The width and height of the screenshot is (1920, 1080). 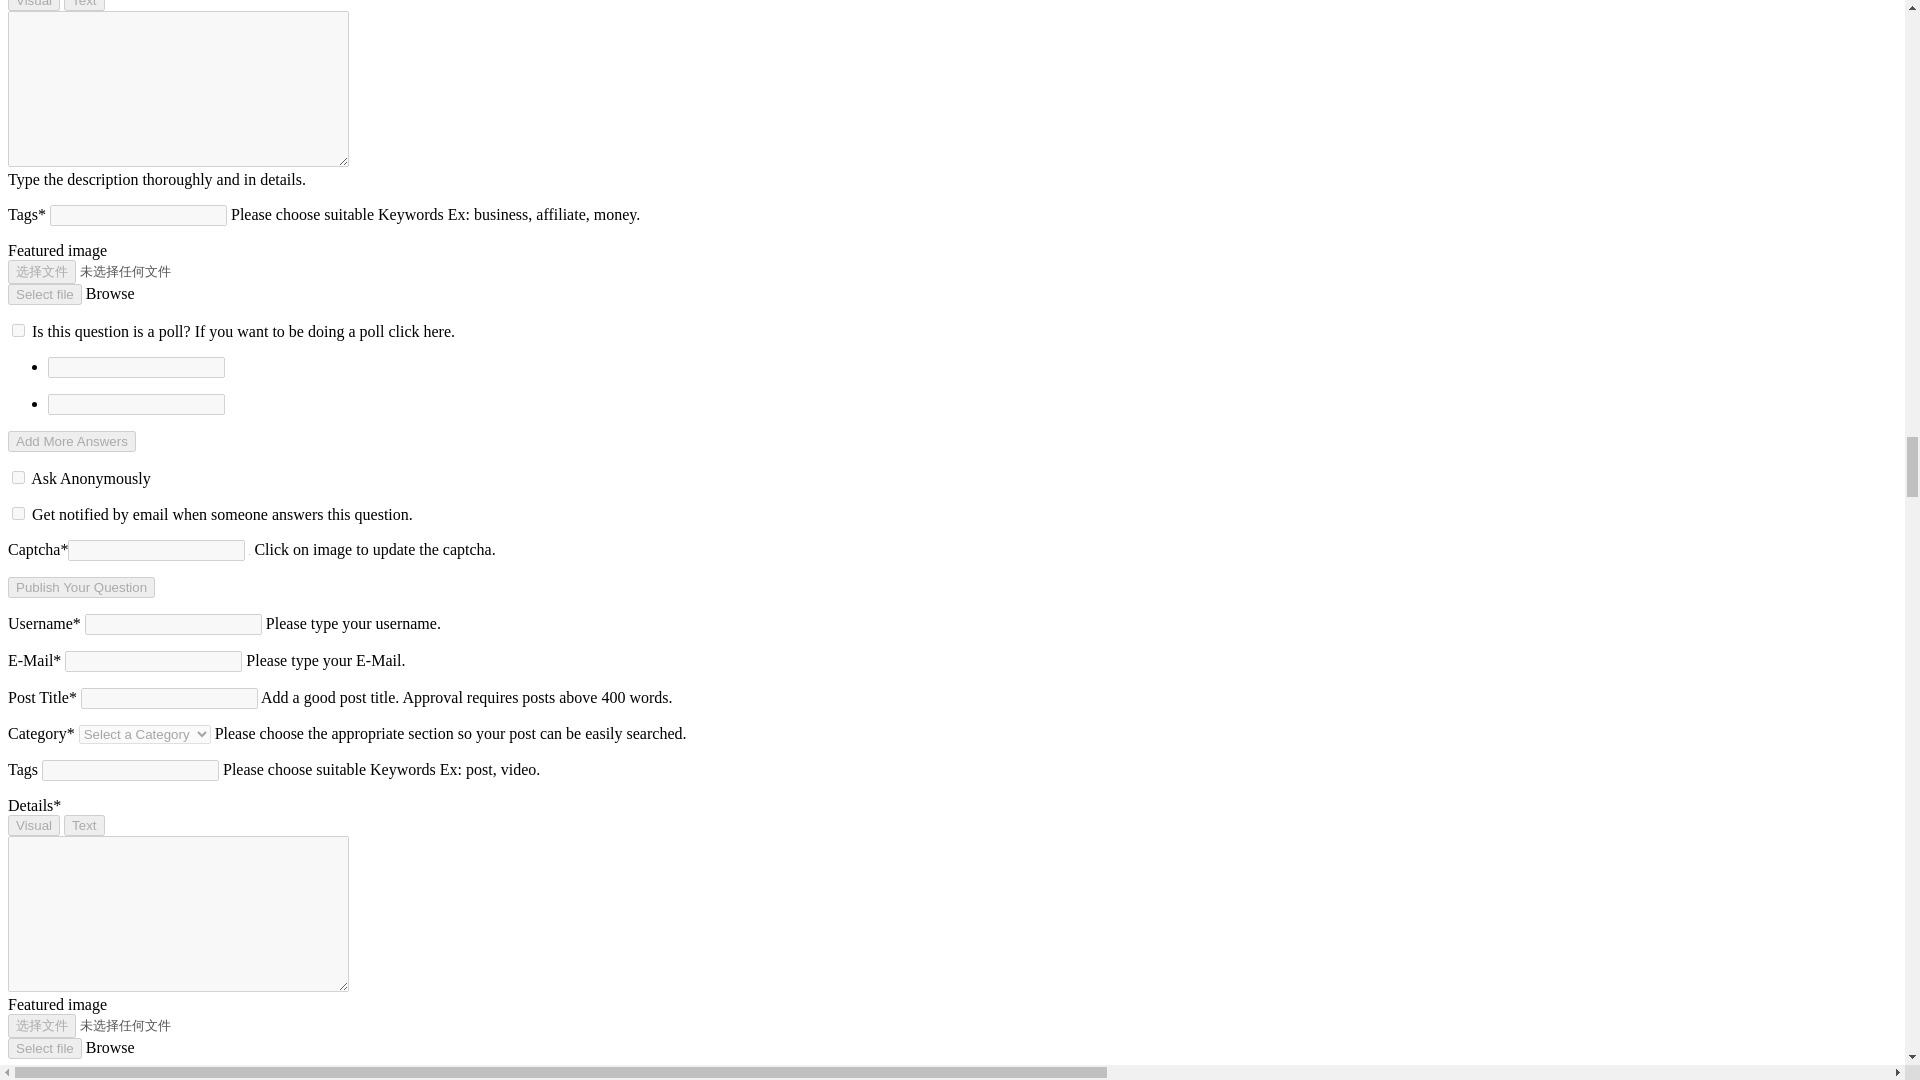 What do you see at coordinates (33, 825) in the screenshot?
I see `Visual` at bounding box center [33, 825].